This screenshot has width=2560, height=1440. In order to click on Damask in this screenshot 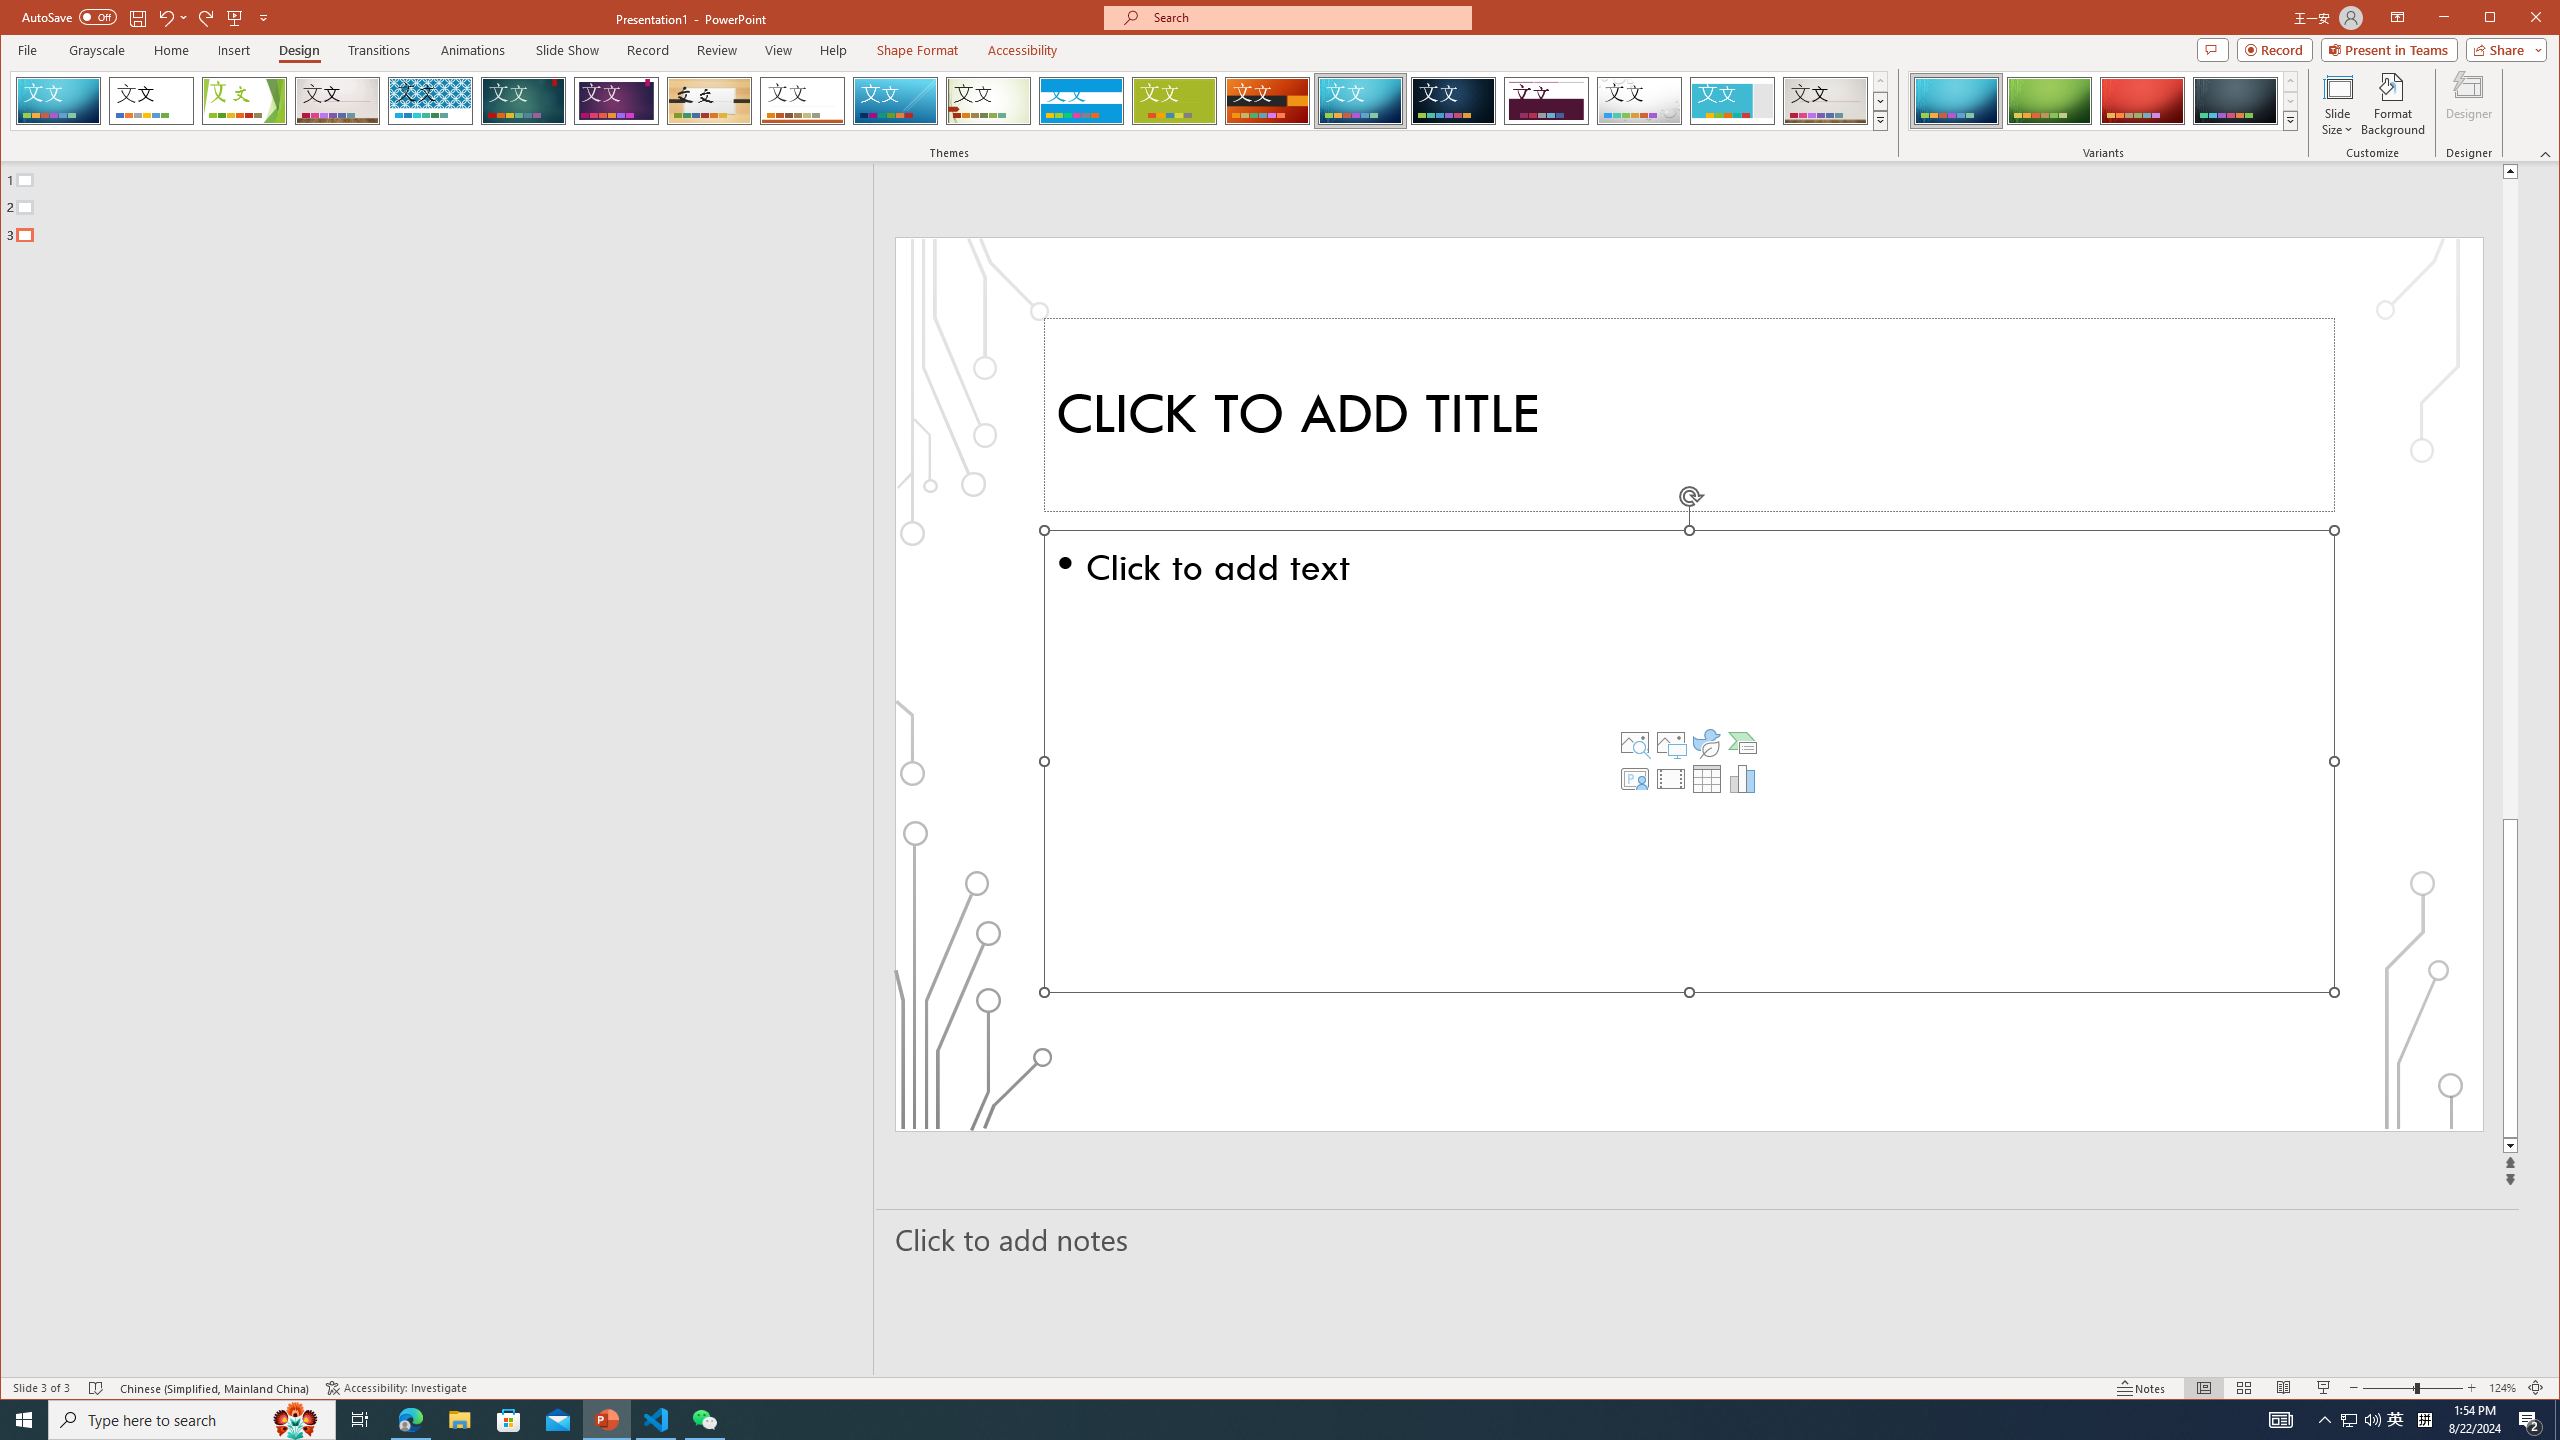, I will do `click(1454, 101)`.